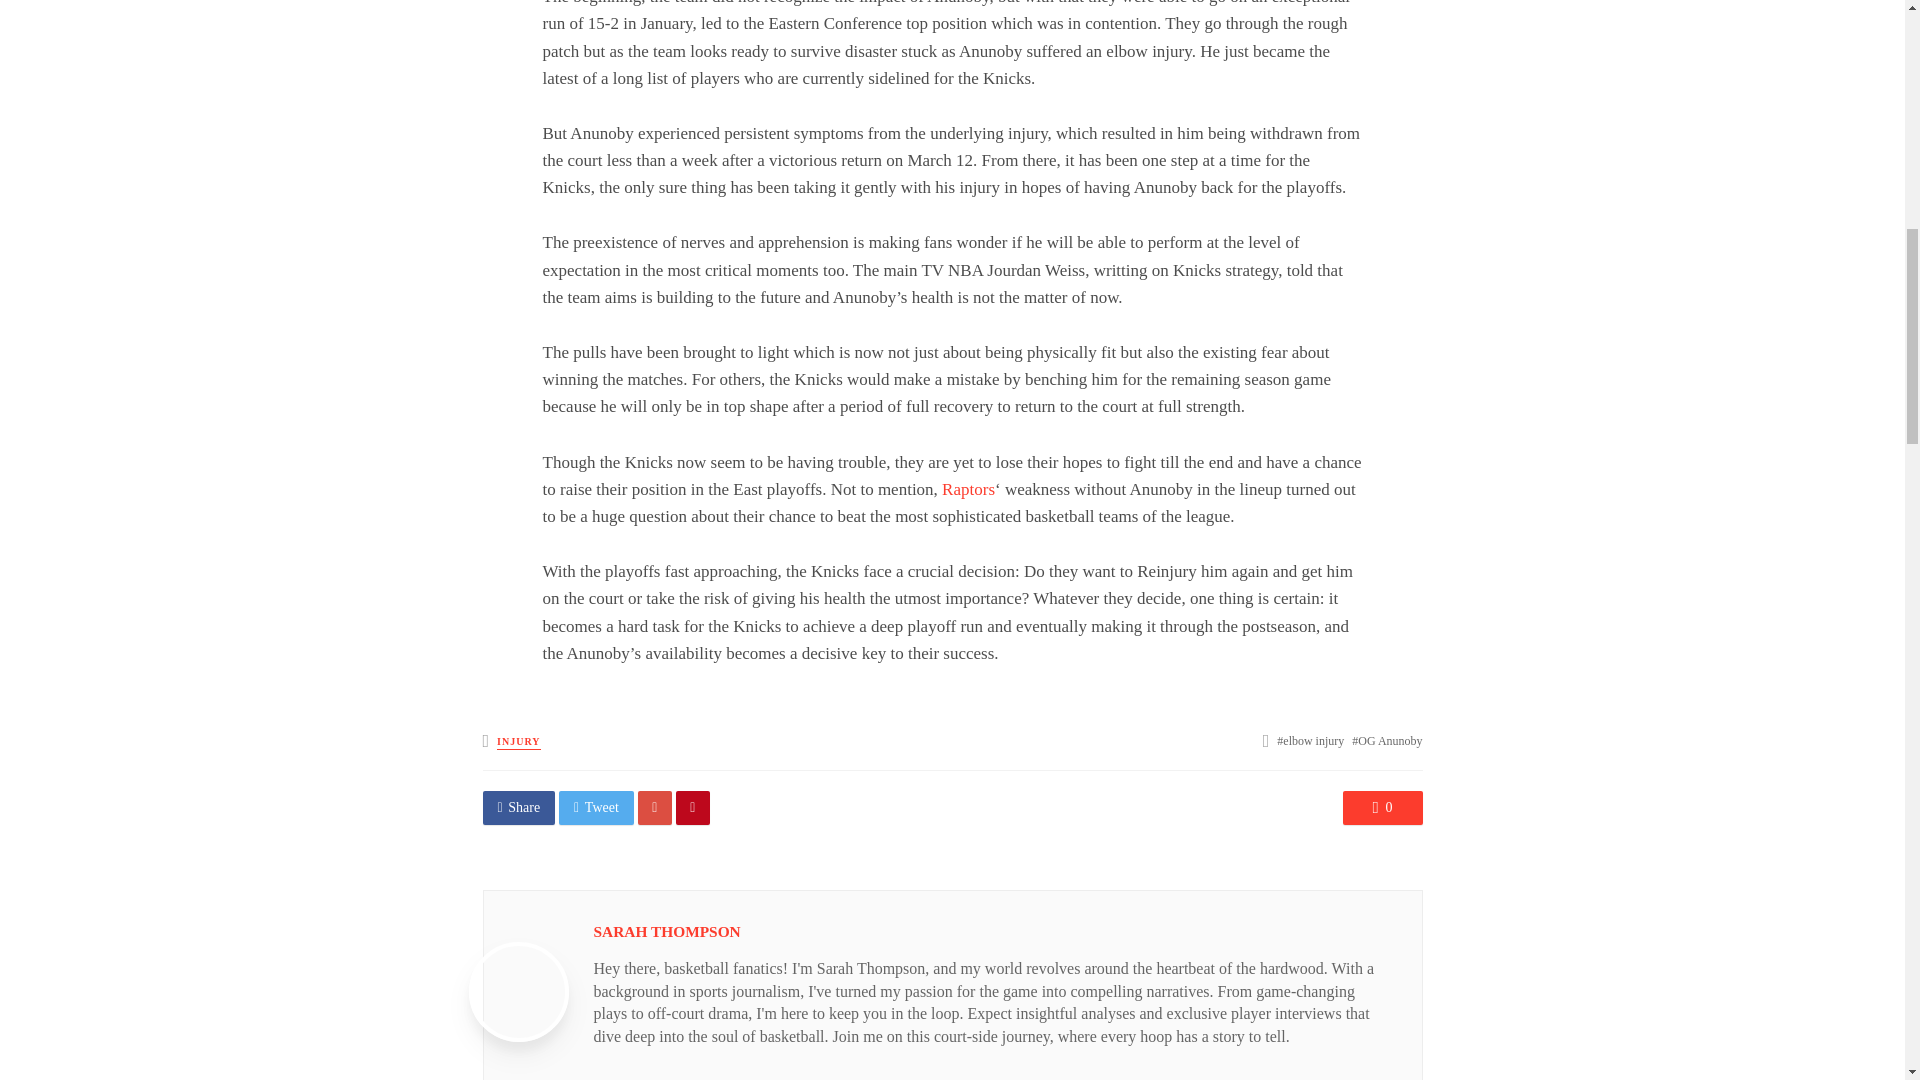 The width and height of the screenshot is (1920, 1080). Describe the element at coordinates (518, 808) in the screenshot. I see `Share` at that location.